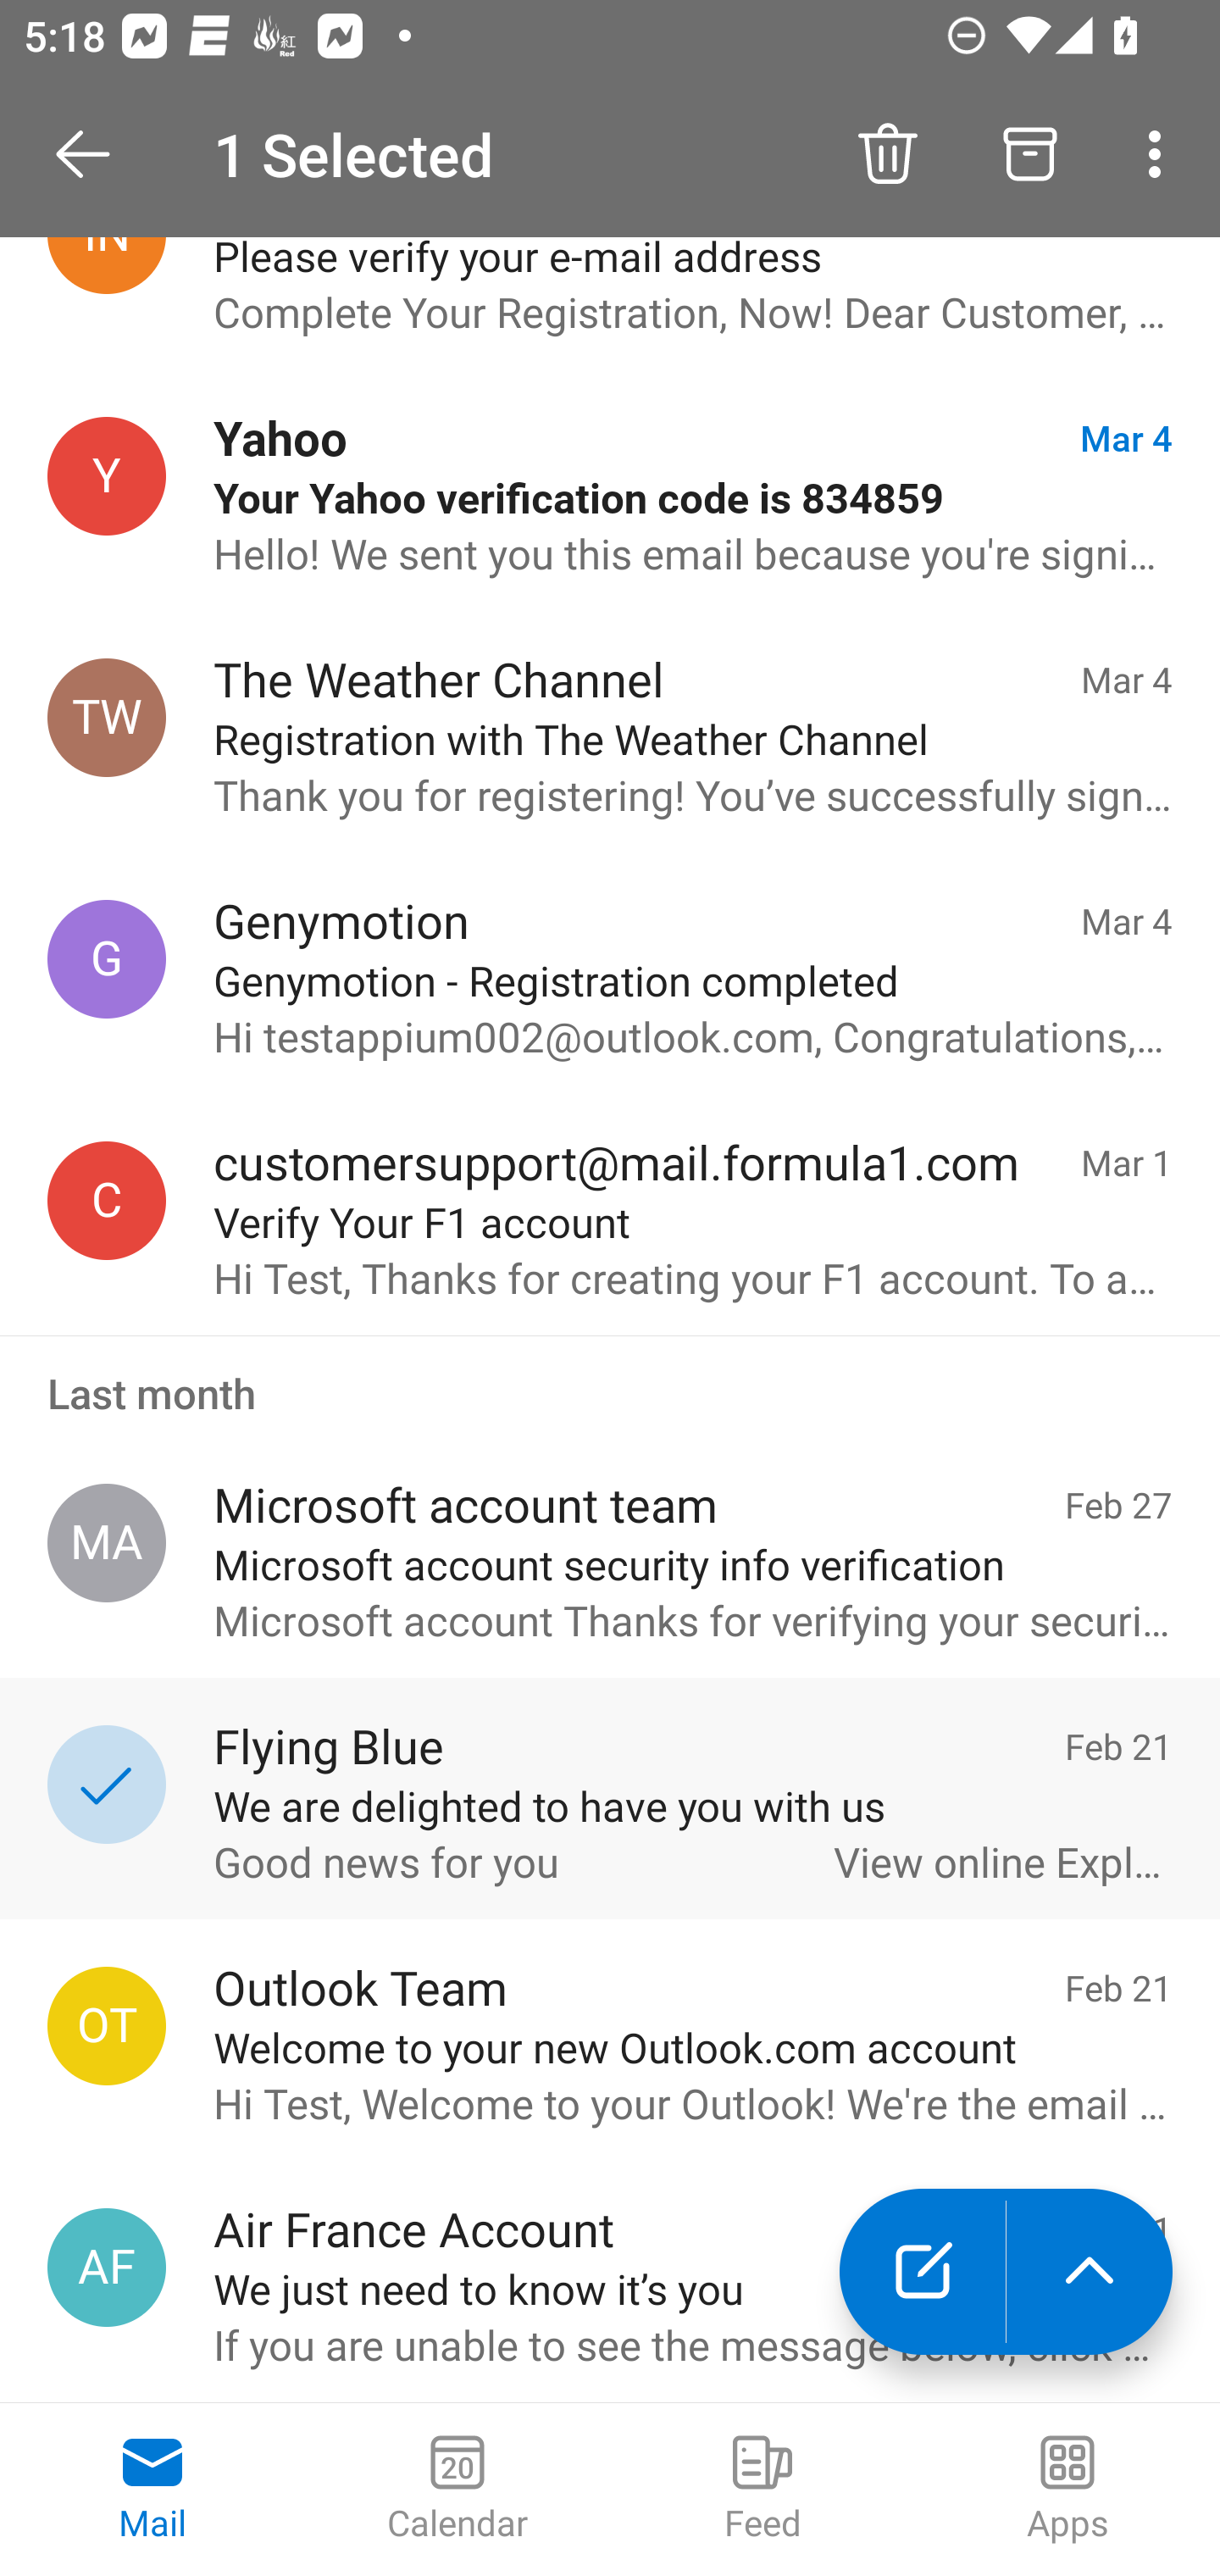  I want to click on More options, so click(1161, 154).